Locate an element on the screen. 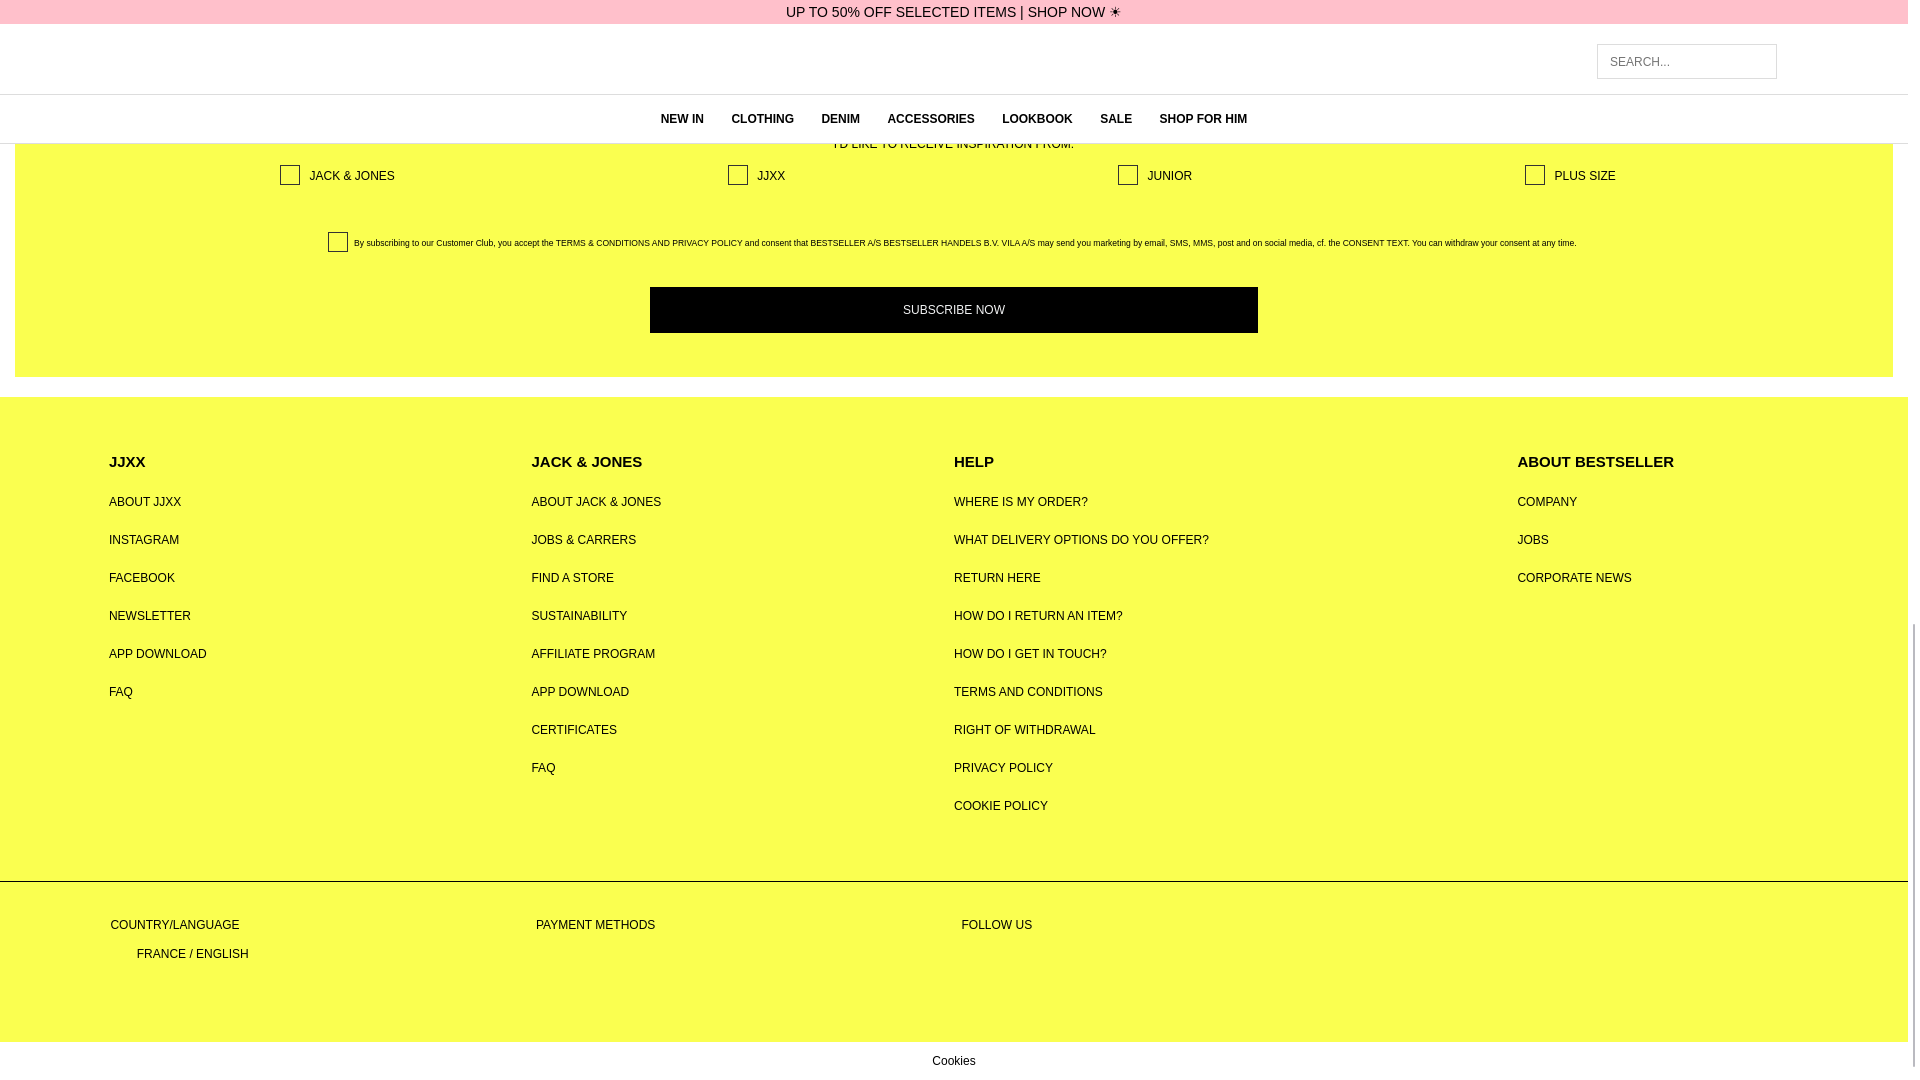 Image resolution: width=1920 pixels, height=1080 pixels. on is located at coordinates (1534, 174).